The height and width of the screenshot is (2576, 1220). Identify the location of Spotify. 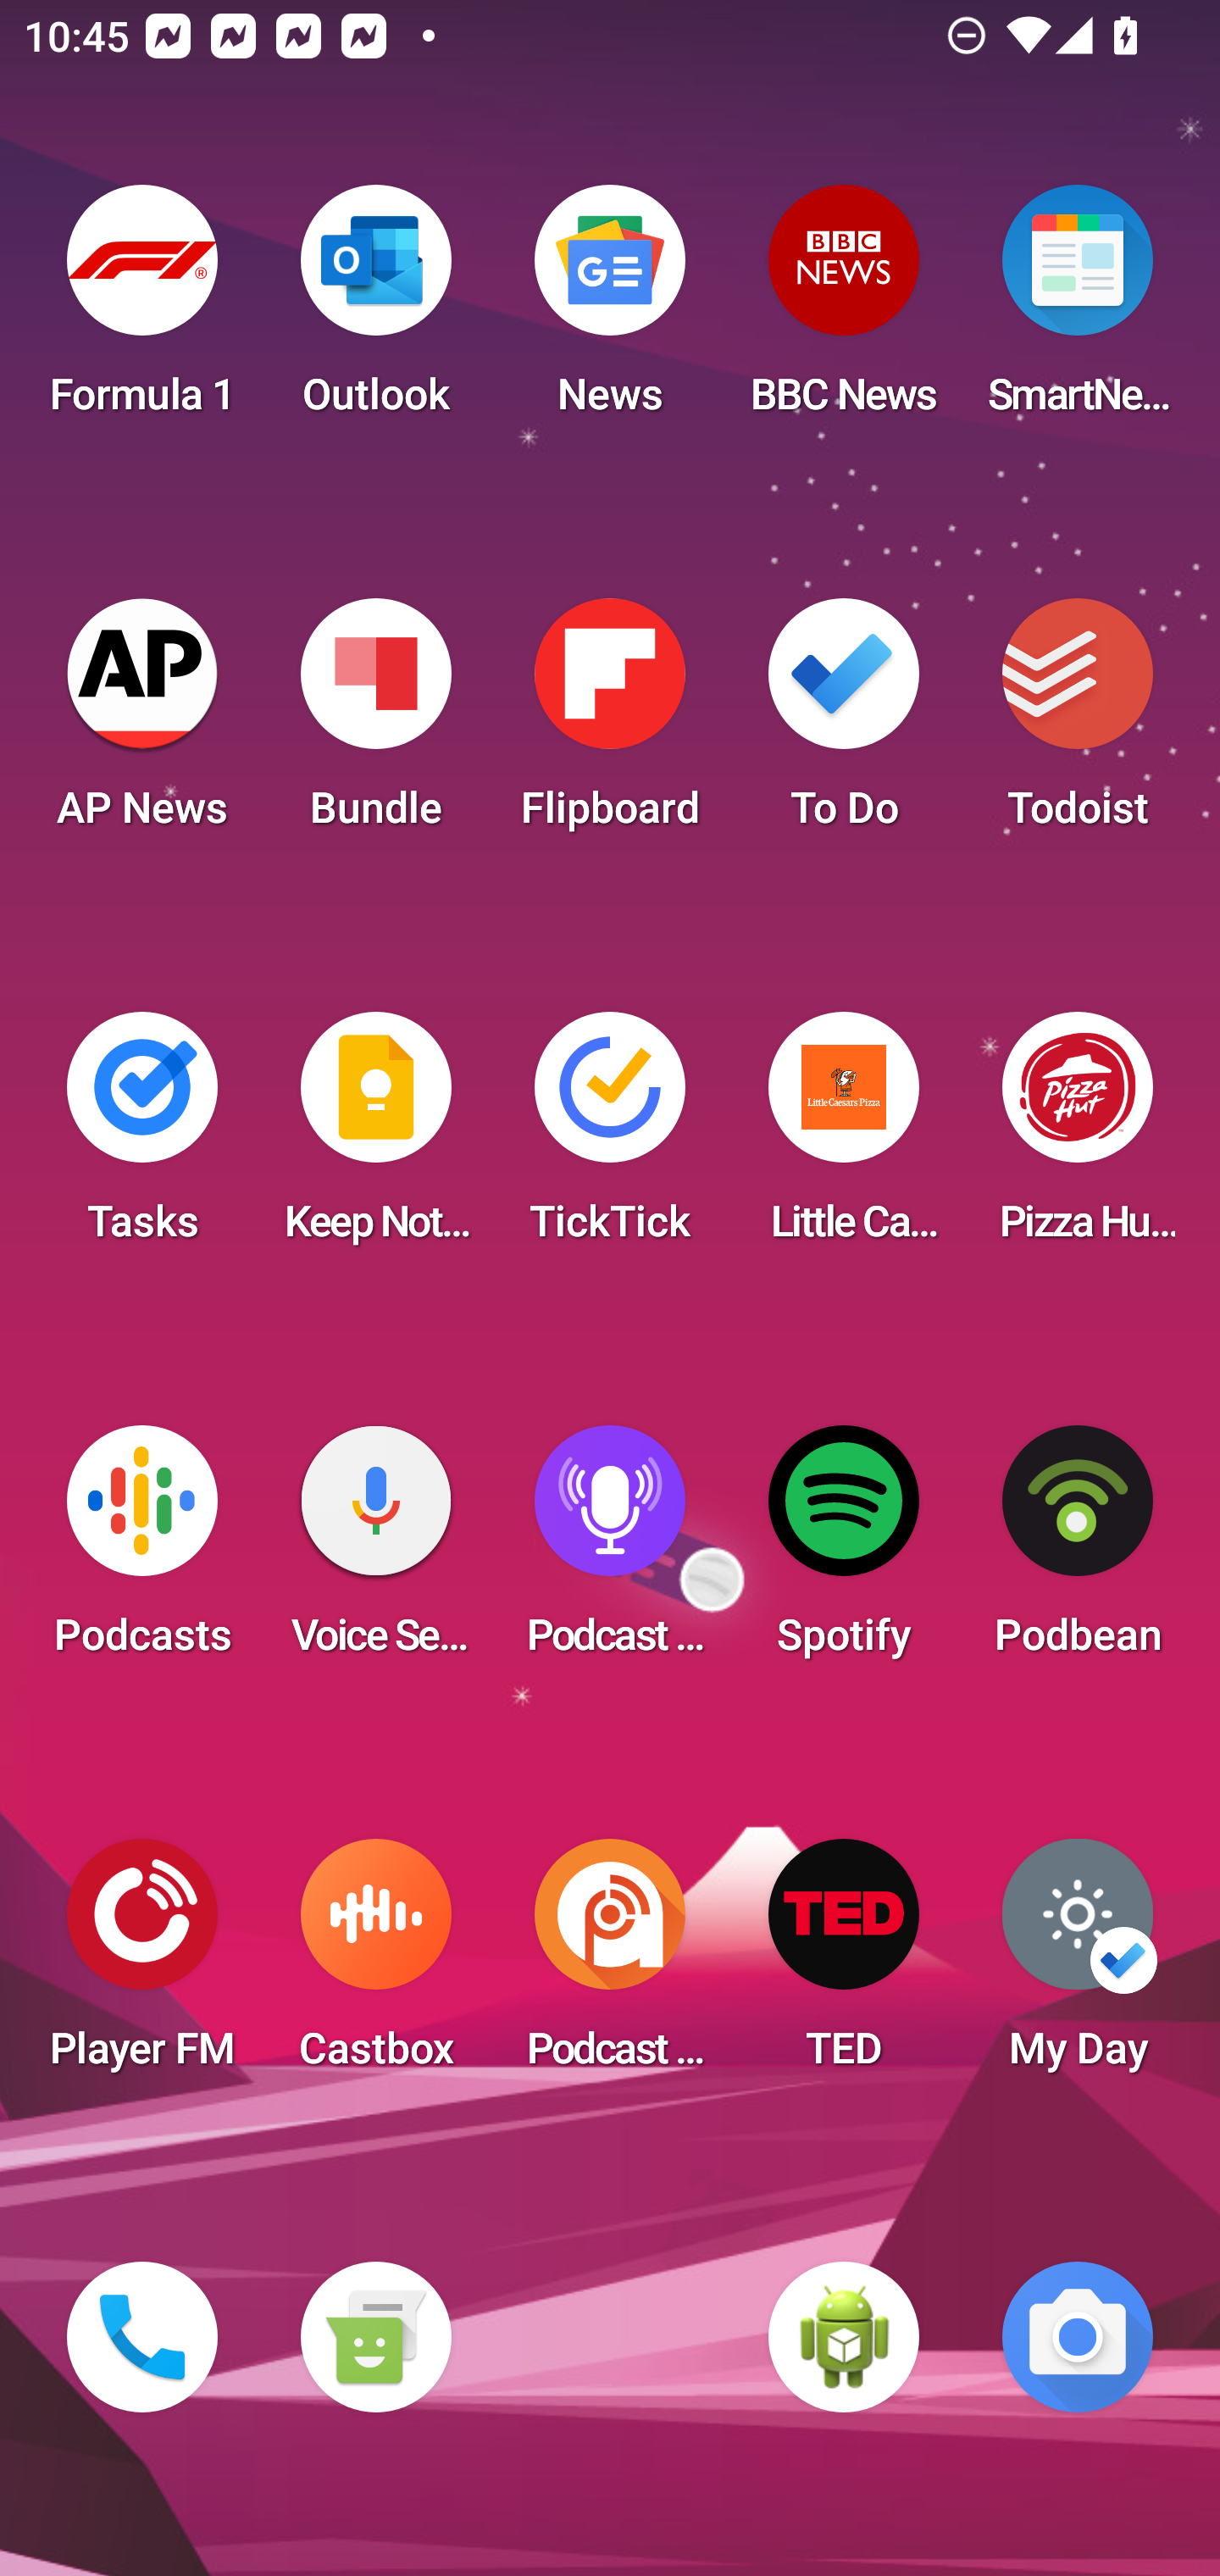
(844, 1551).